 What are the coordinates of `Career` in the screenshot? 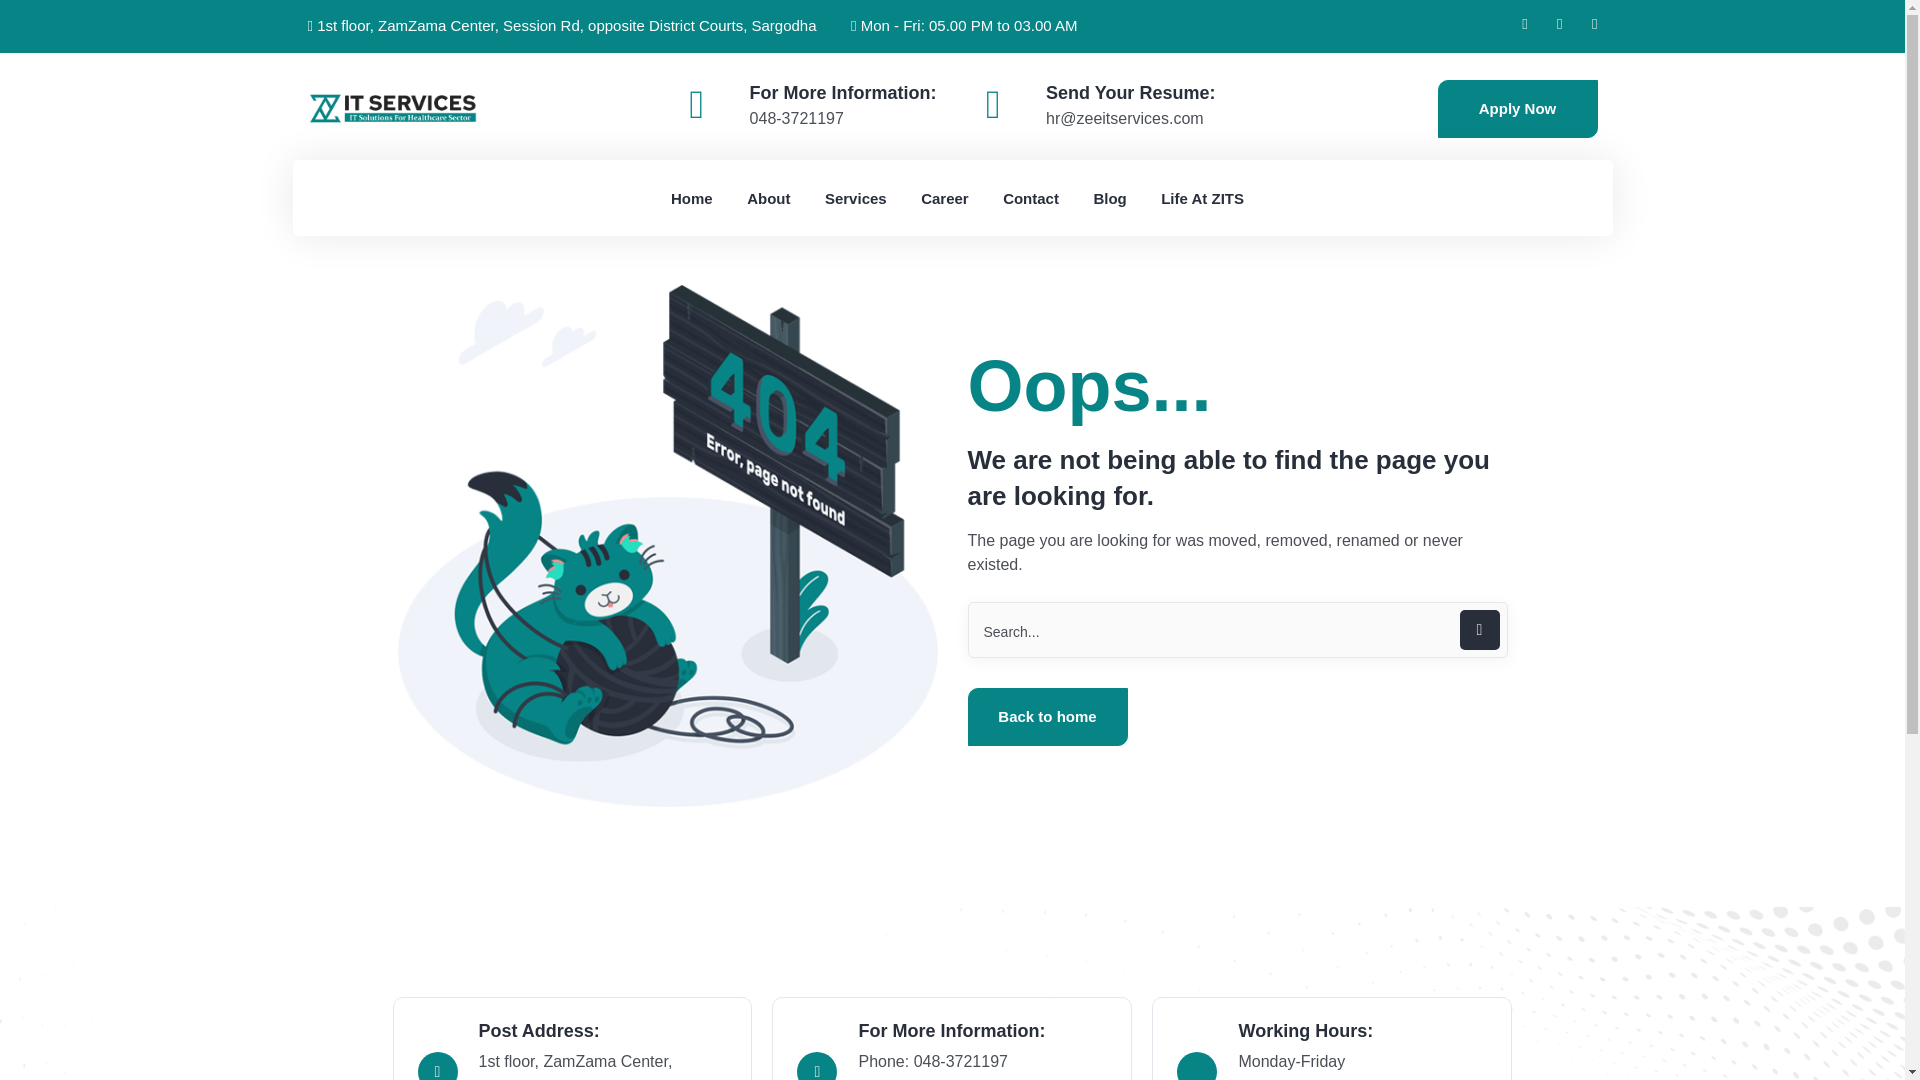 It's located at (945, 198).